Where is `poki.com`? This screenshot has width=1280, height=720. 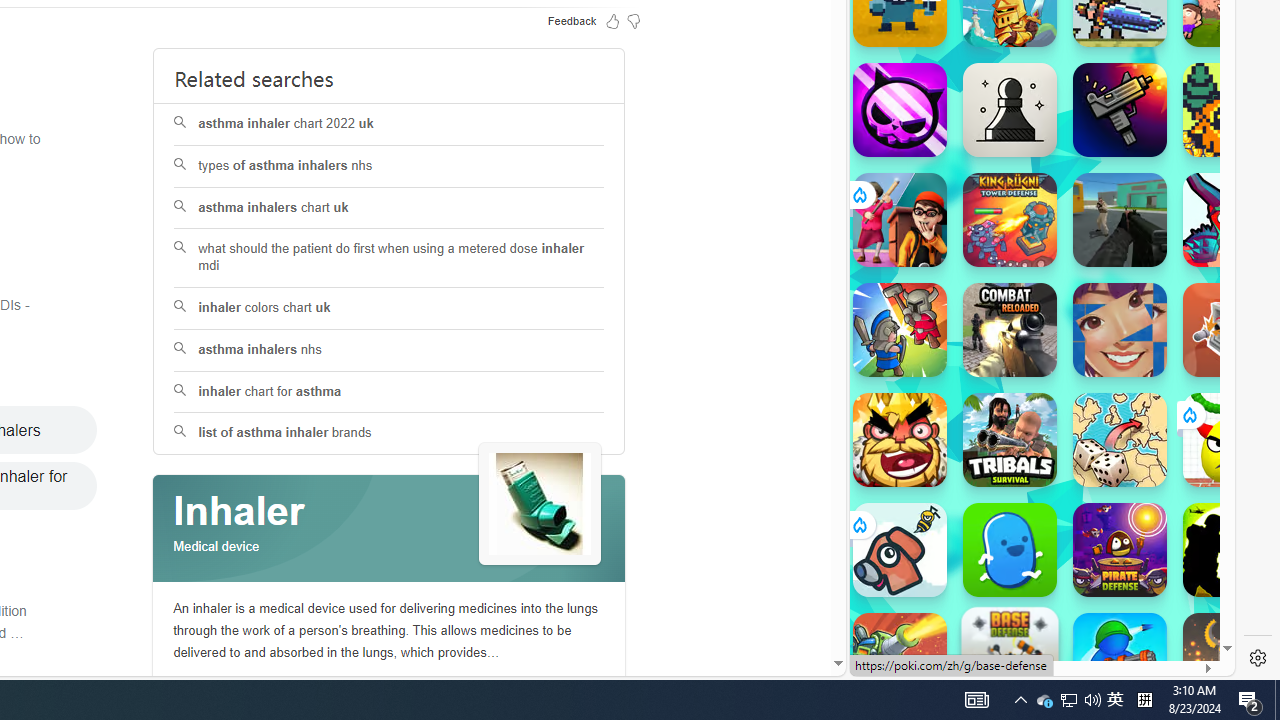 poki.com is located at coordinates (1092, 338).